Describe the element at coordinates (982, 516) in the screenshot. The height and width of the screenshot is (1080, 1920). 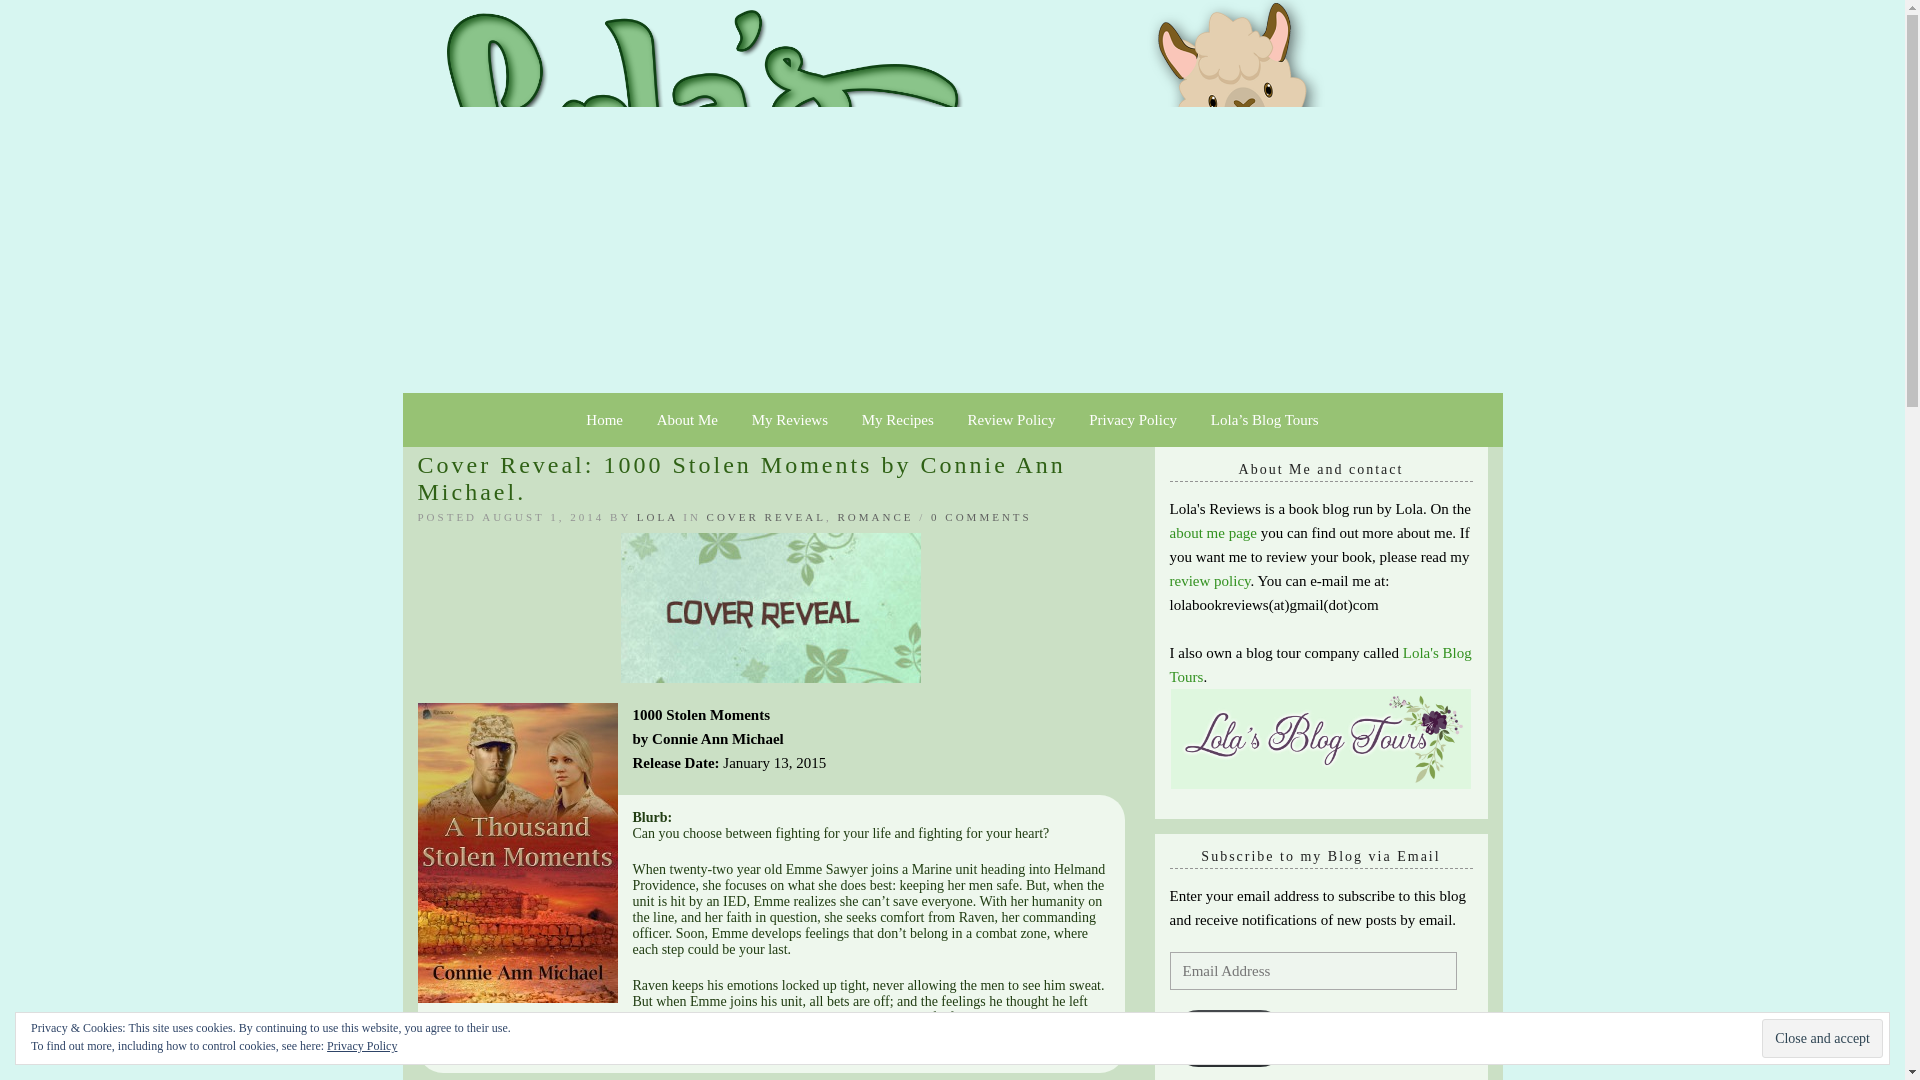
I see `0 COMMENTS` at that location.